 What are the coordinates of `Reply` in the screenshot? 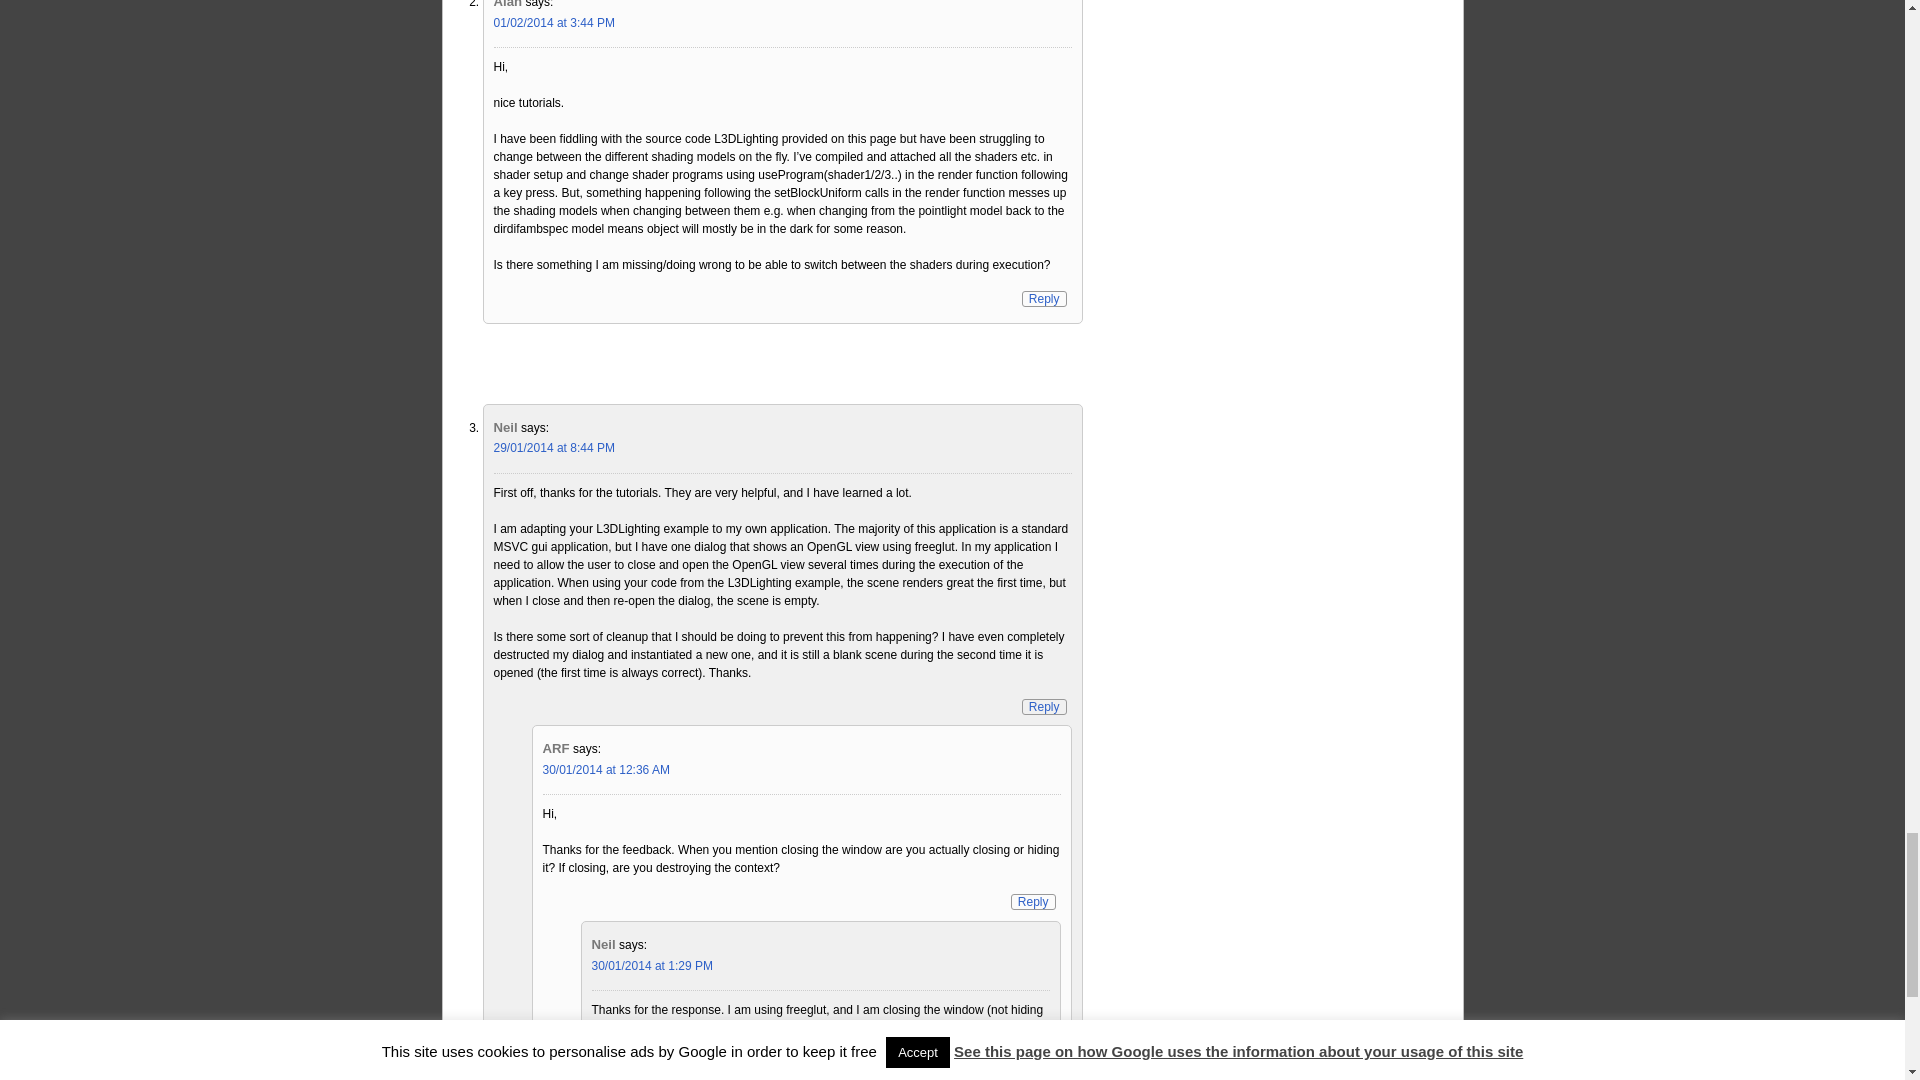 It's located at (1044, 298).